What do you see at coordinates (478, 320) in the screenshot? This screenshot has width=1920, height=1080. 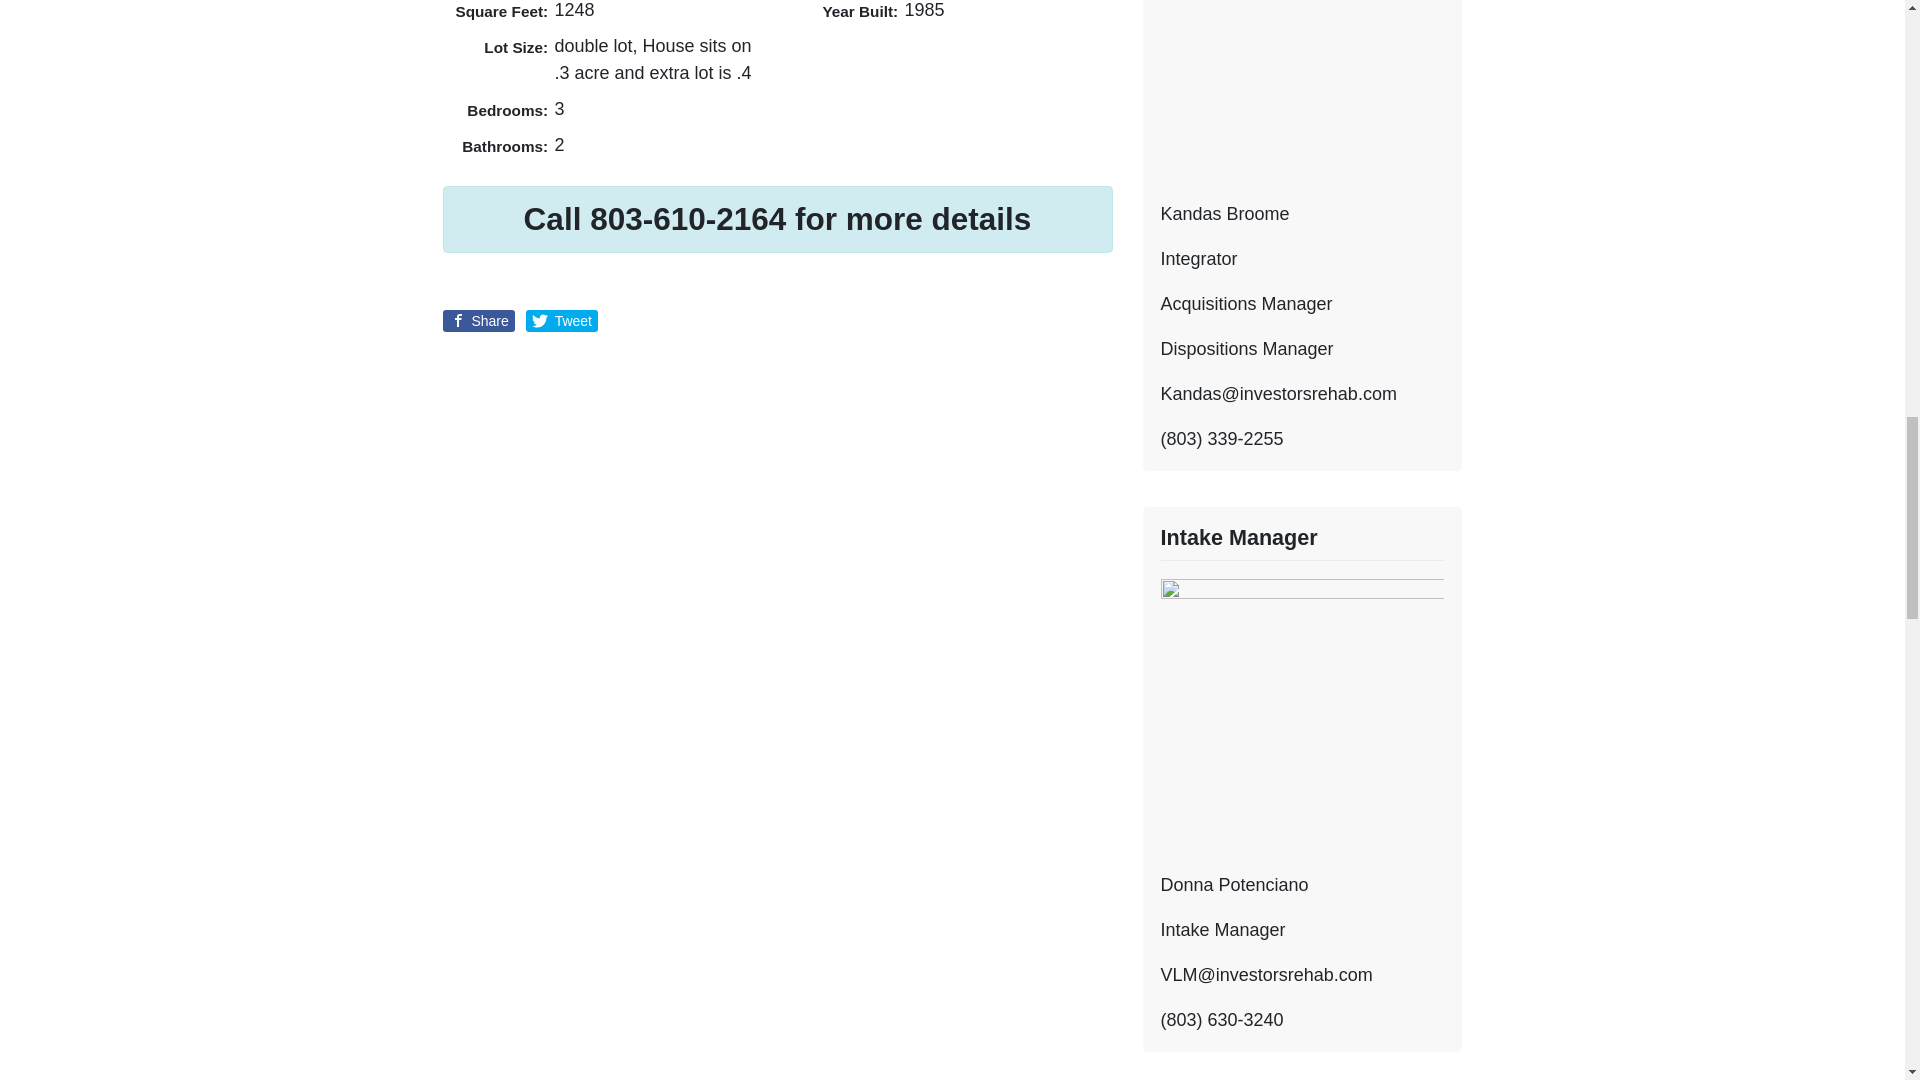 I see `Share` at bounding box center [478, 320].